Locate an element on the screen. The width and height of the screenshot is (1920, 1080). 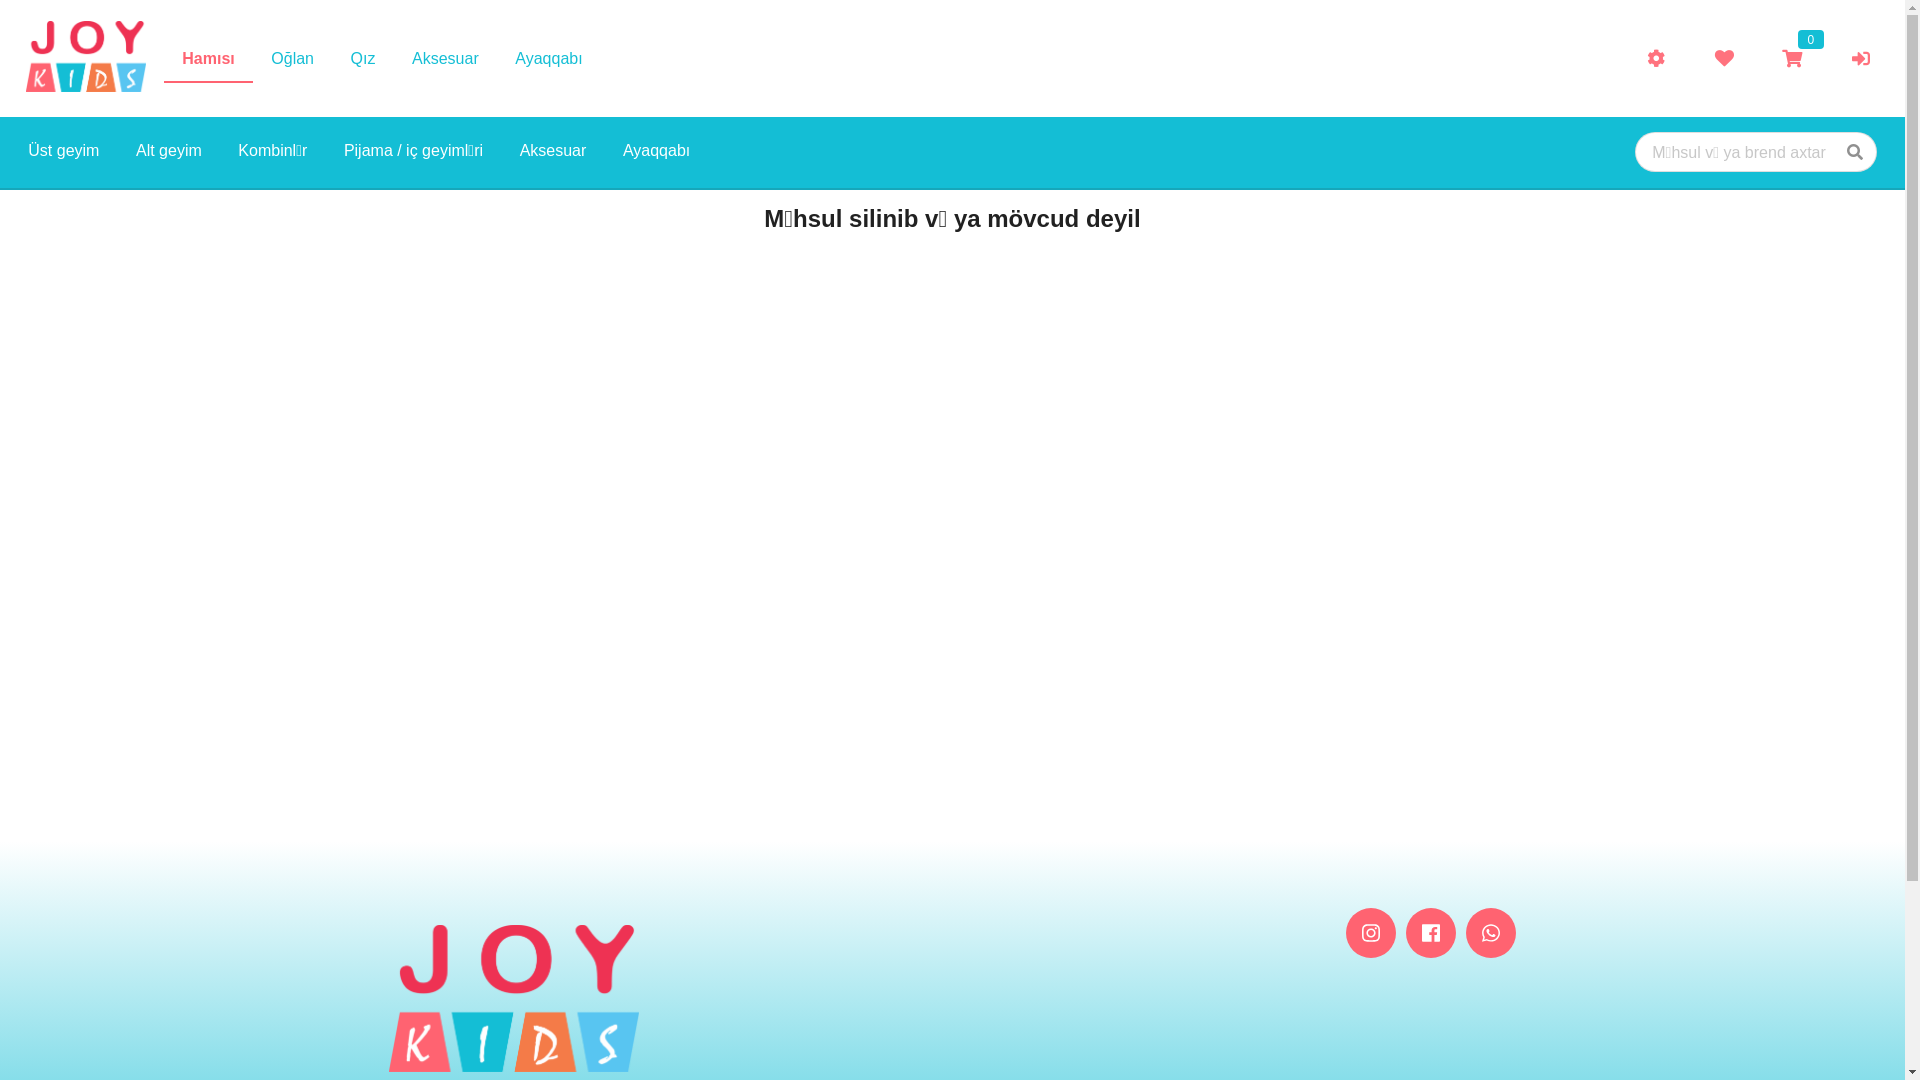
Alt geyim is located at coordinates (169, 153).